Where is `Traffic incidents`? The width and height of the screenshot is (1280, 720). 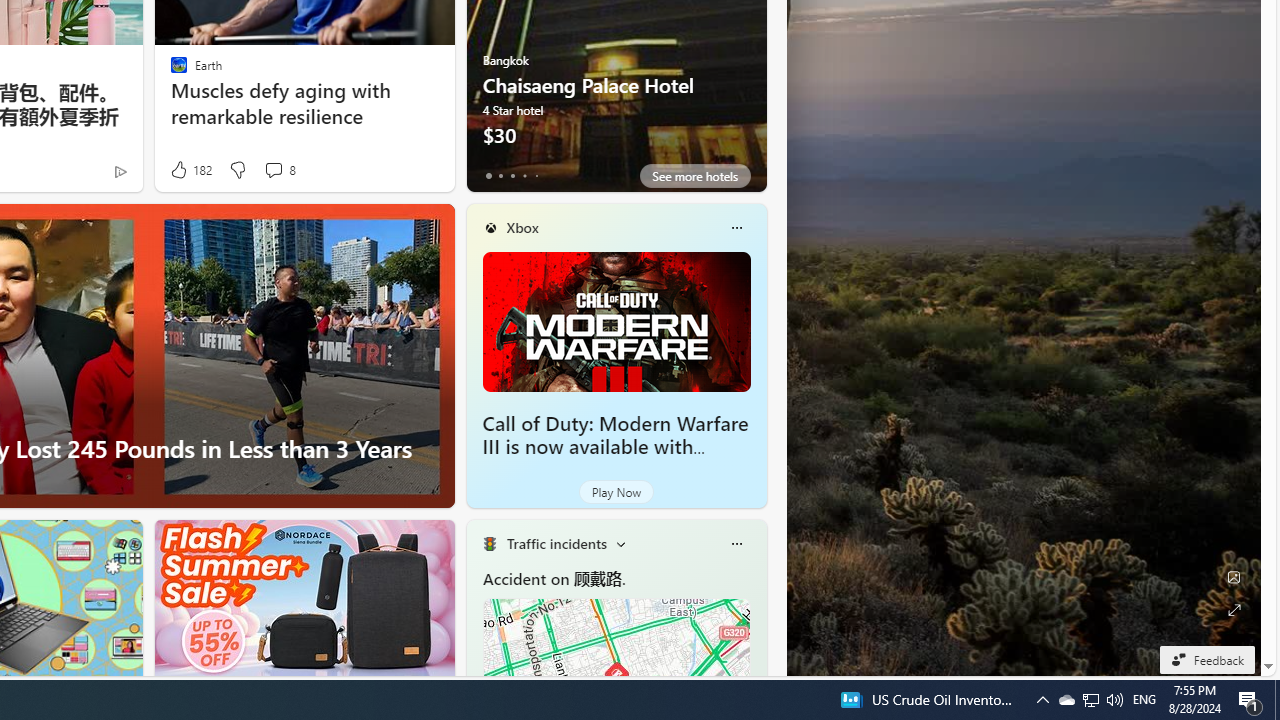 Traffic incidents is located at coordinates (556, 543).